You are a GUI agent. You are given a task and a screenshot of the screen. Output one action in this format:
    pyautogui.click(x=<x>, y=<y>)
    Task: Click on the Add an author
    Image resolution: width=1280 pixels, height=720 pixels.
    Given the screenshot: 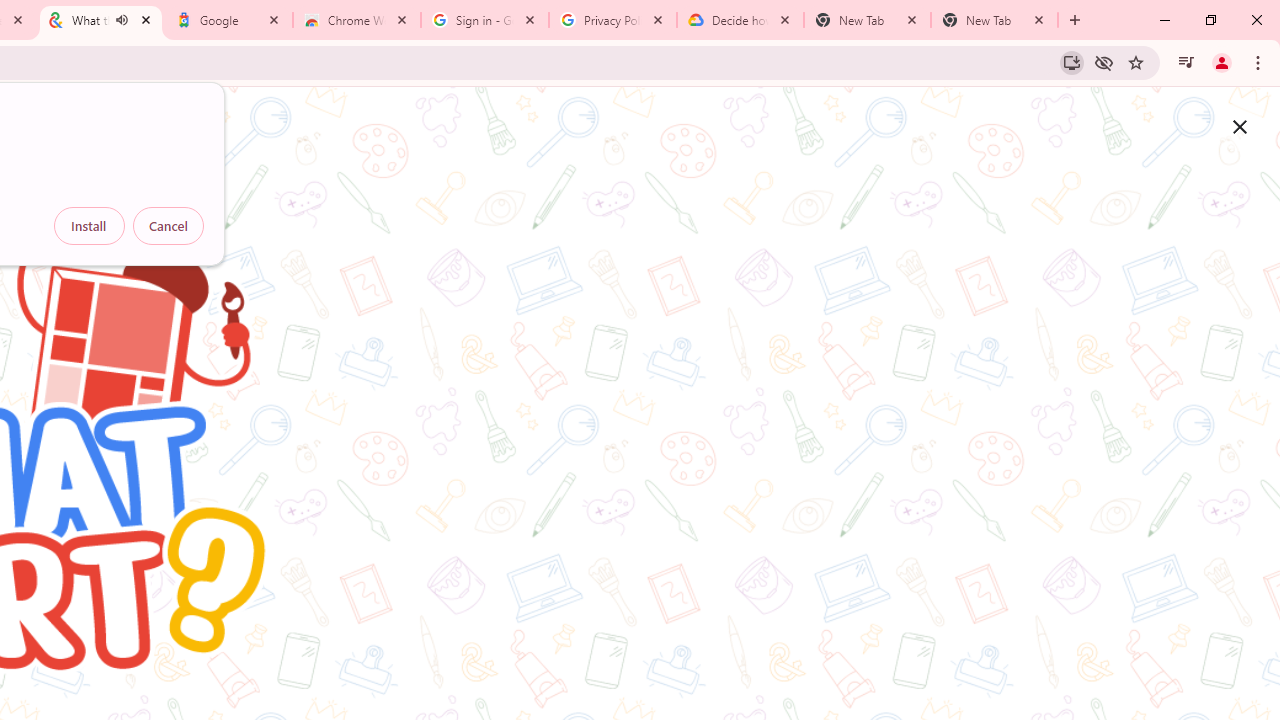 What is the action you would take?
    pyautogui.click(x=142, y=684)
    